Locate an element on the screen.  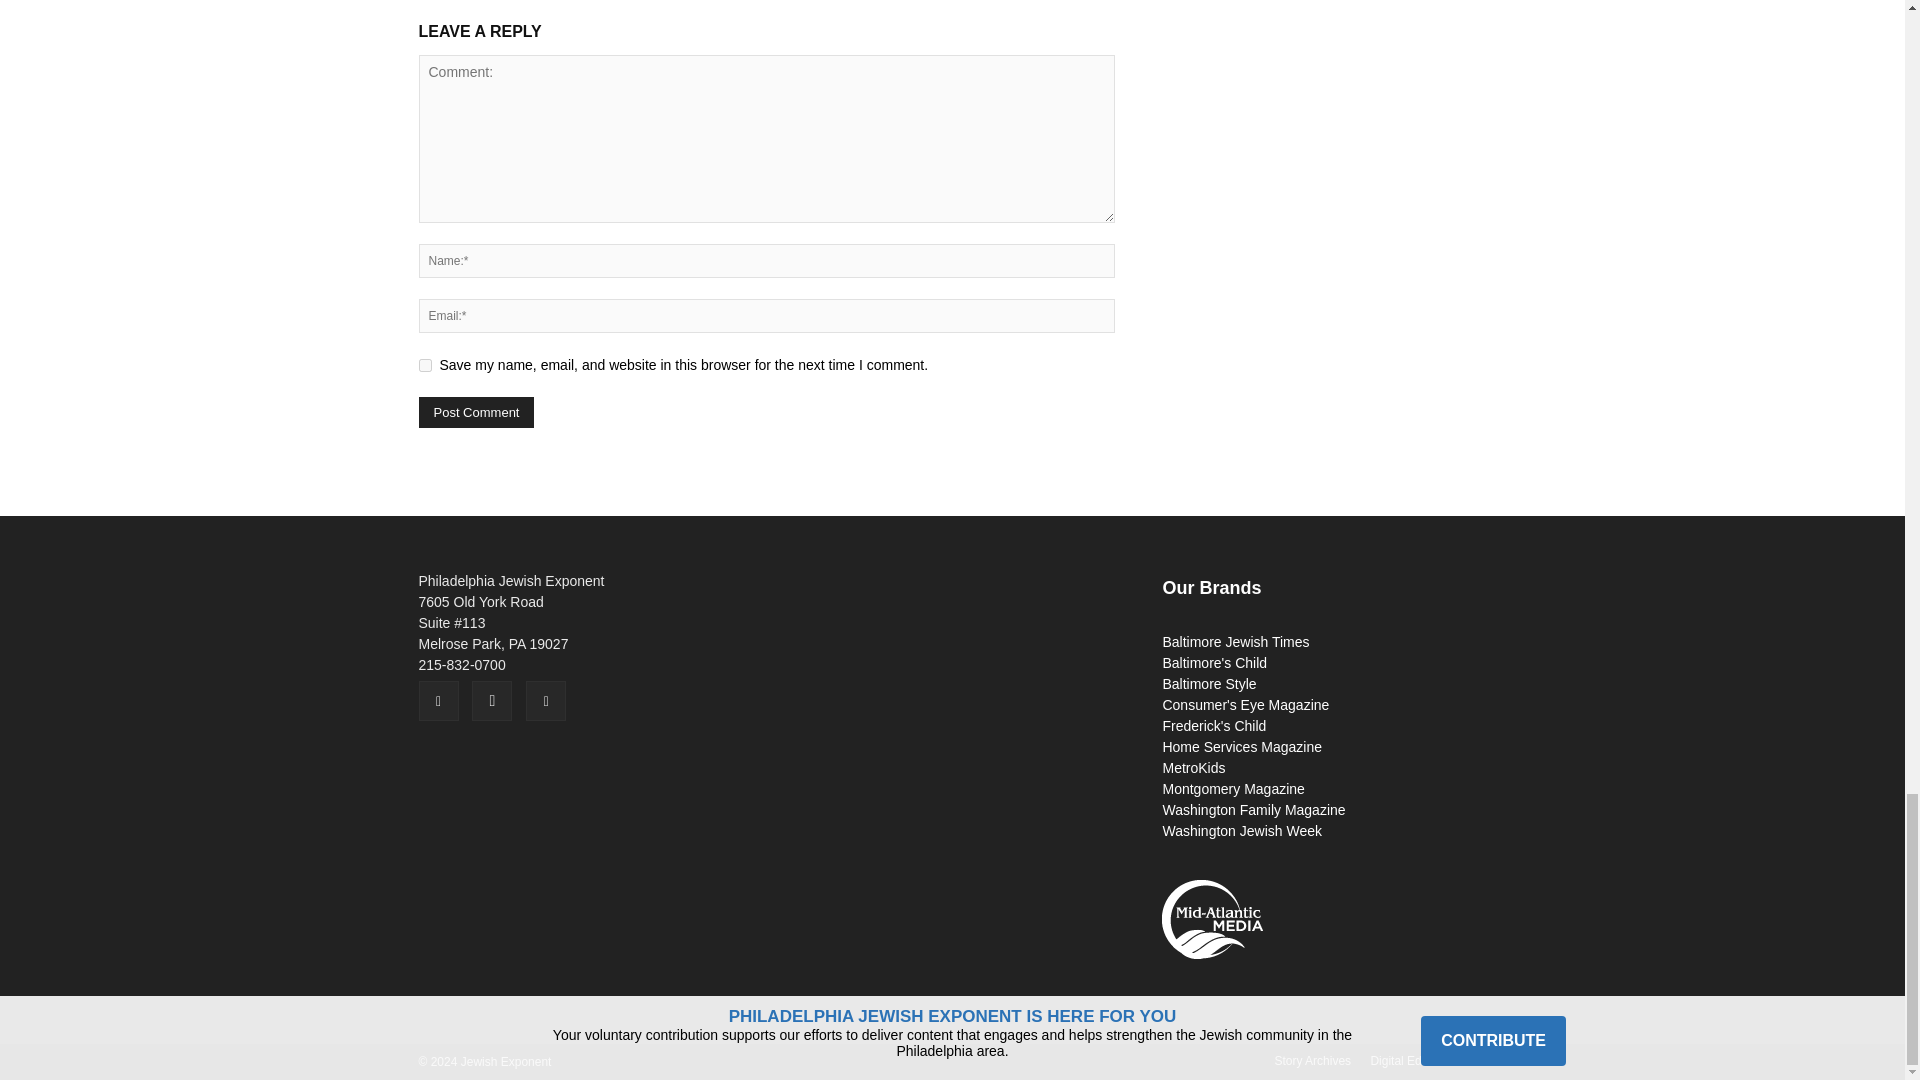
yes is located at coordinates (424, 364).